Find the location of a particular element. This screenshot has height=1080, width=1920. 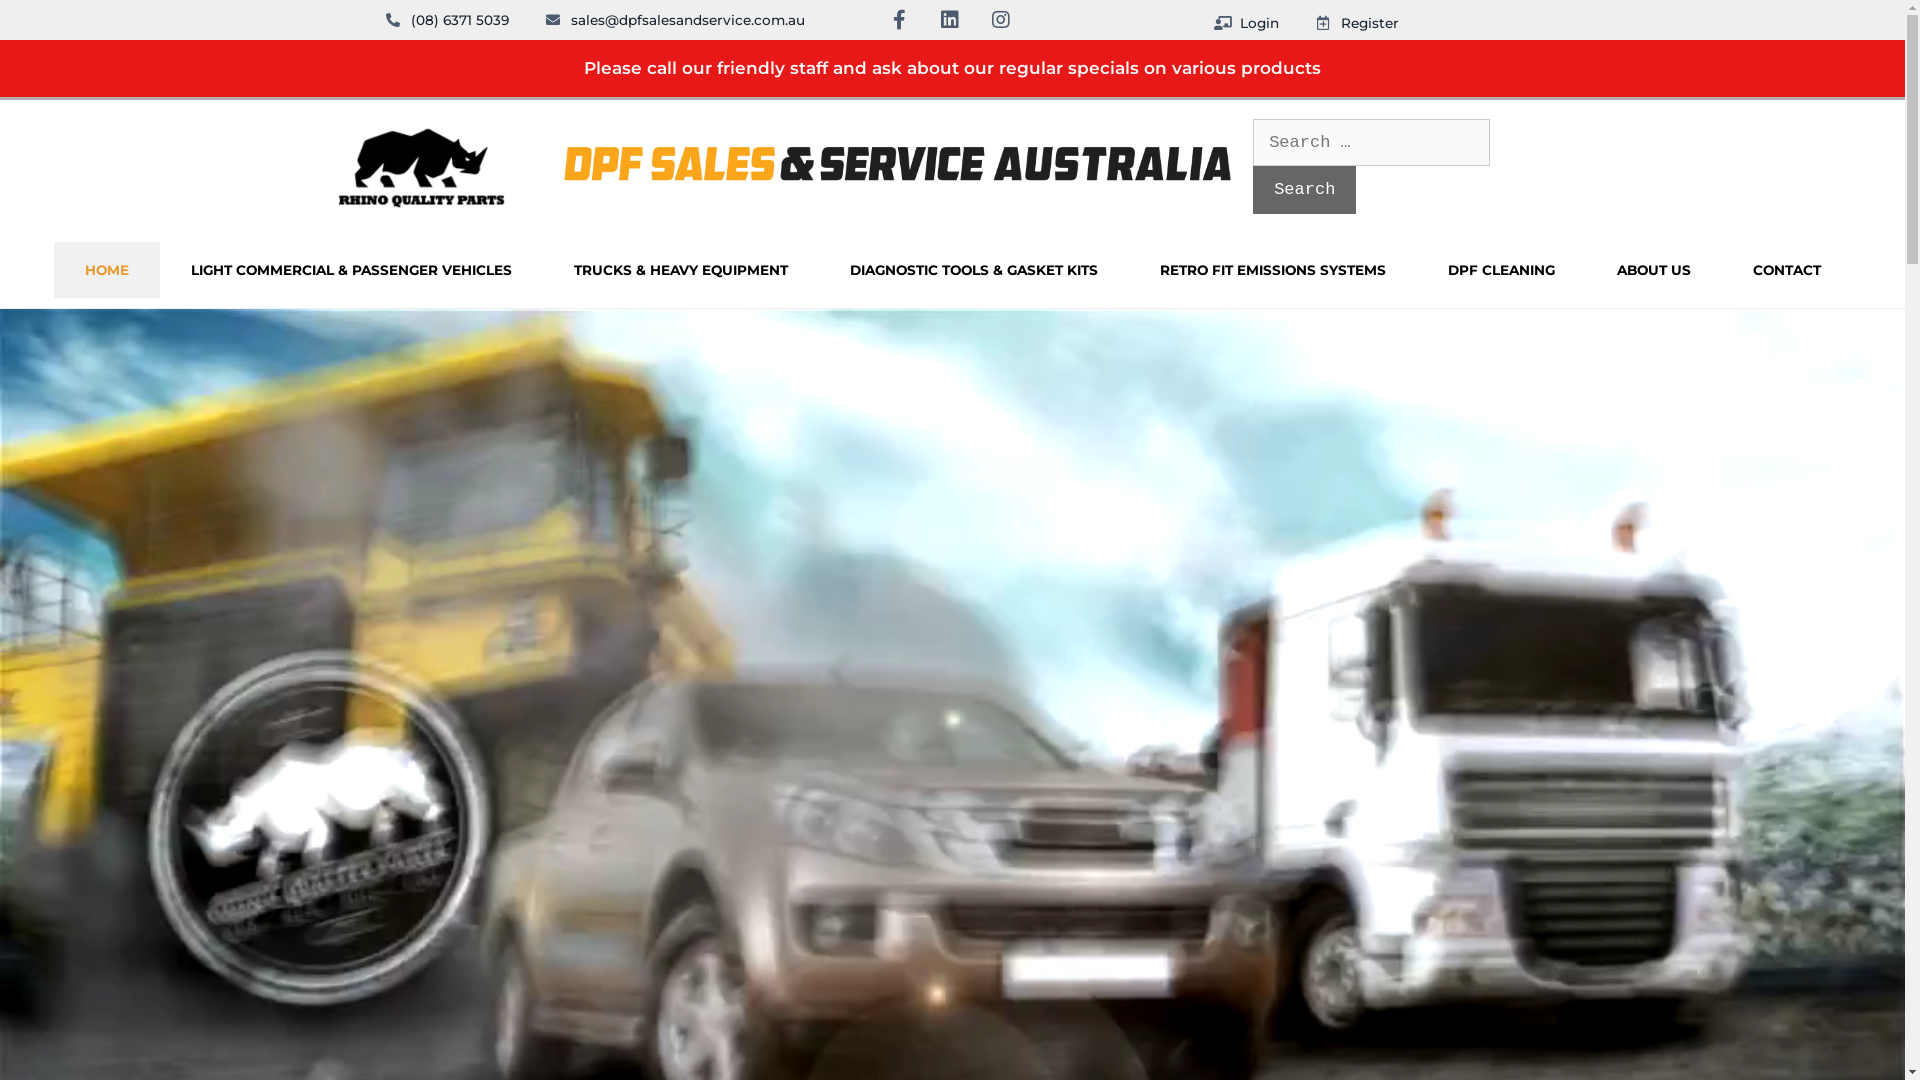

DPF CLEANING is located at coordinates (1500, 270).